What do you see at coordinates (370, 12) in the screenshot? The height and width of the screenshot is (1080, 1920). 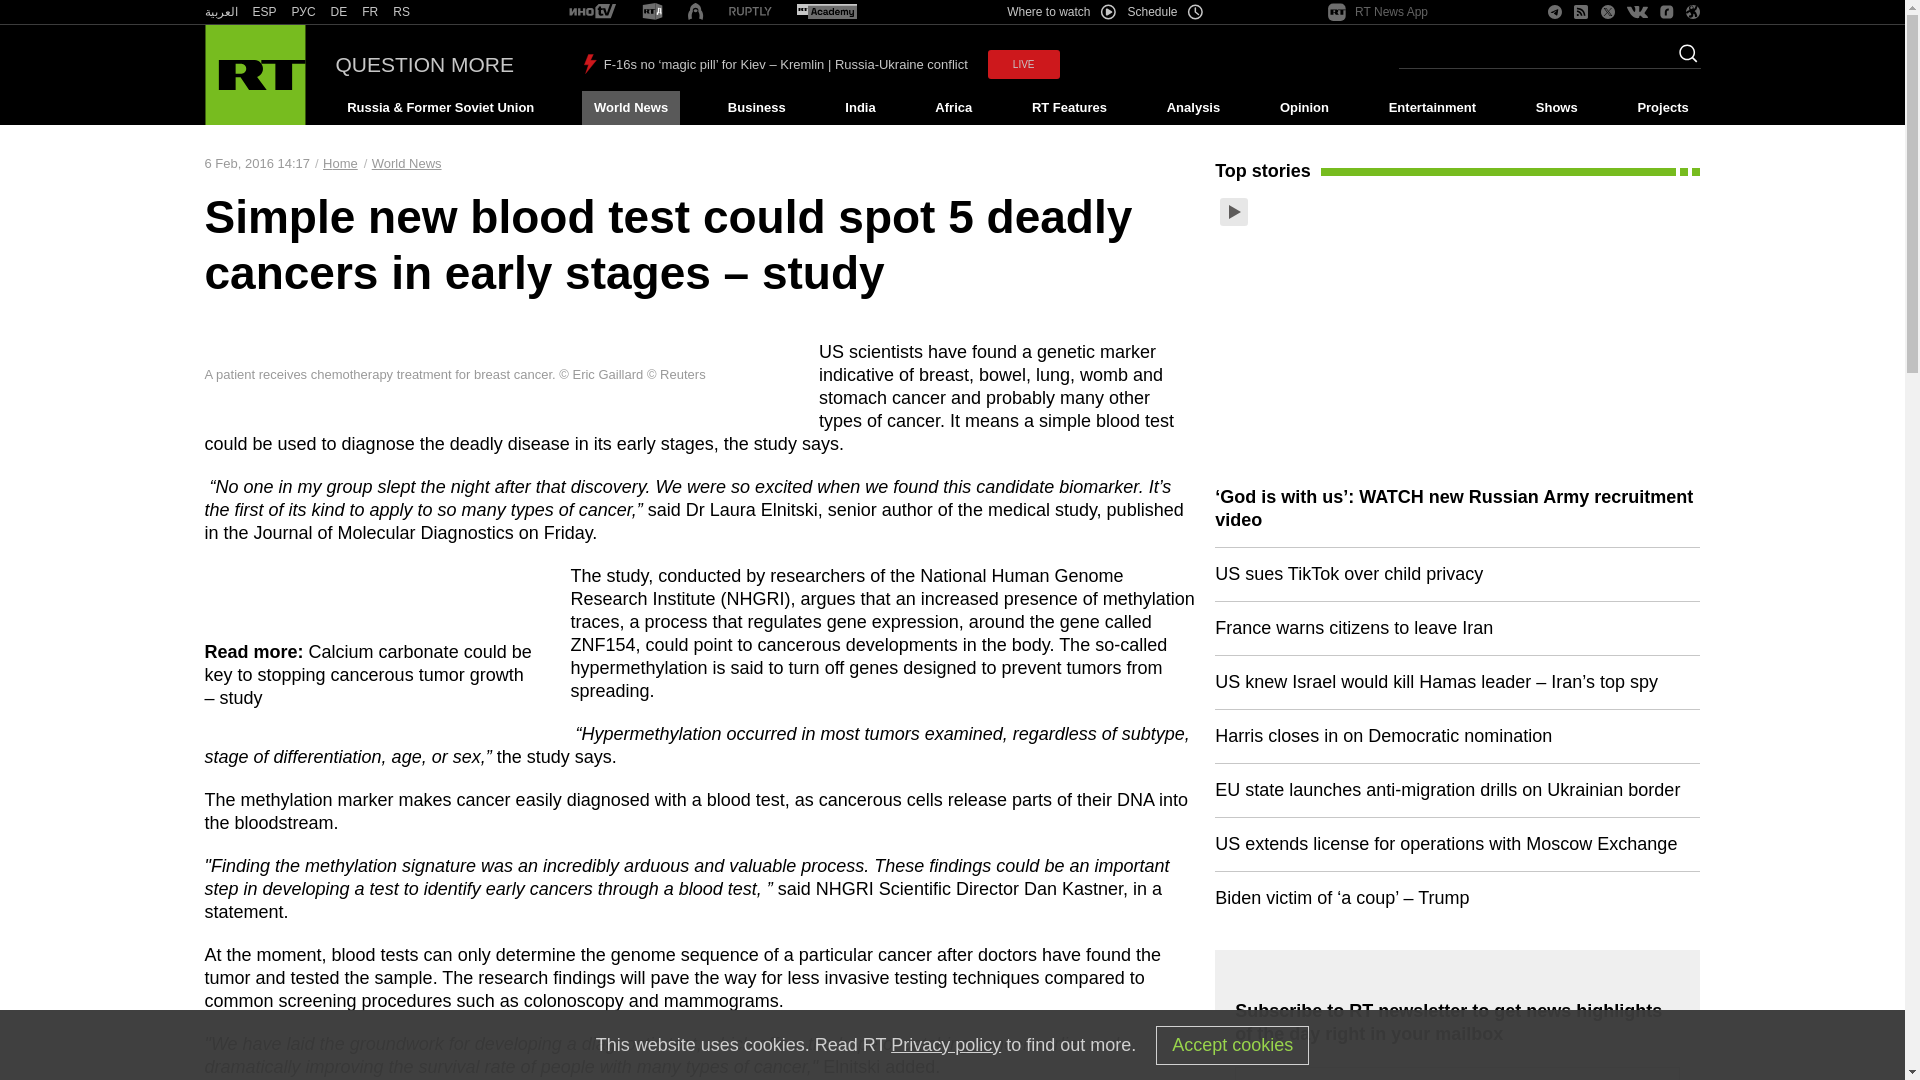 I see `RT ` at bounding box center [370, 12].